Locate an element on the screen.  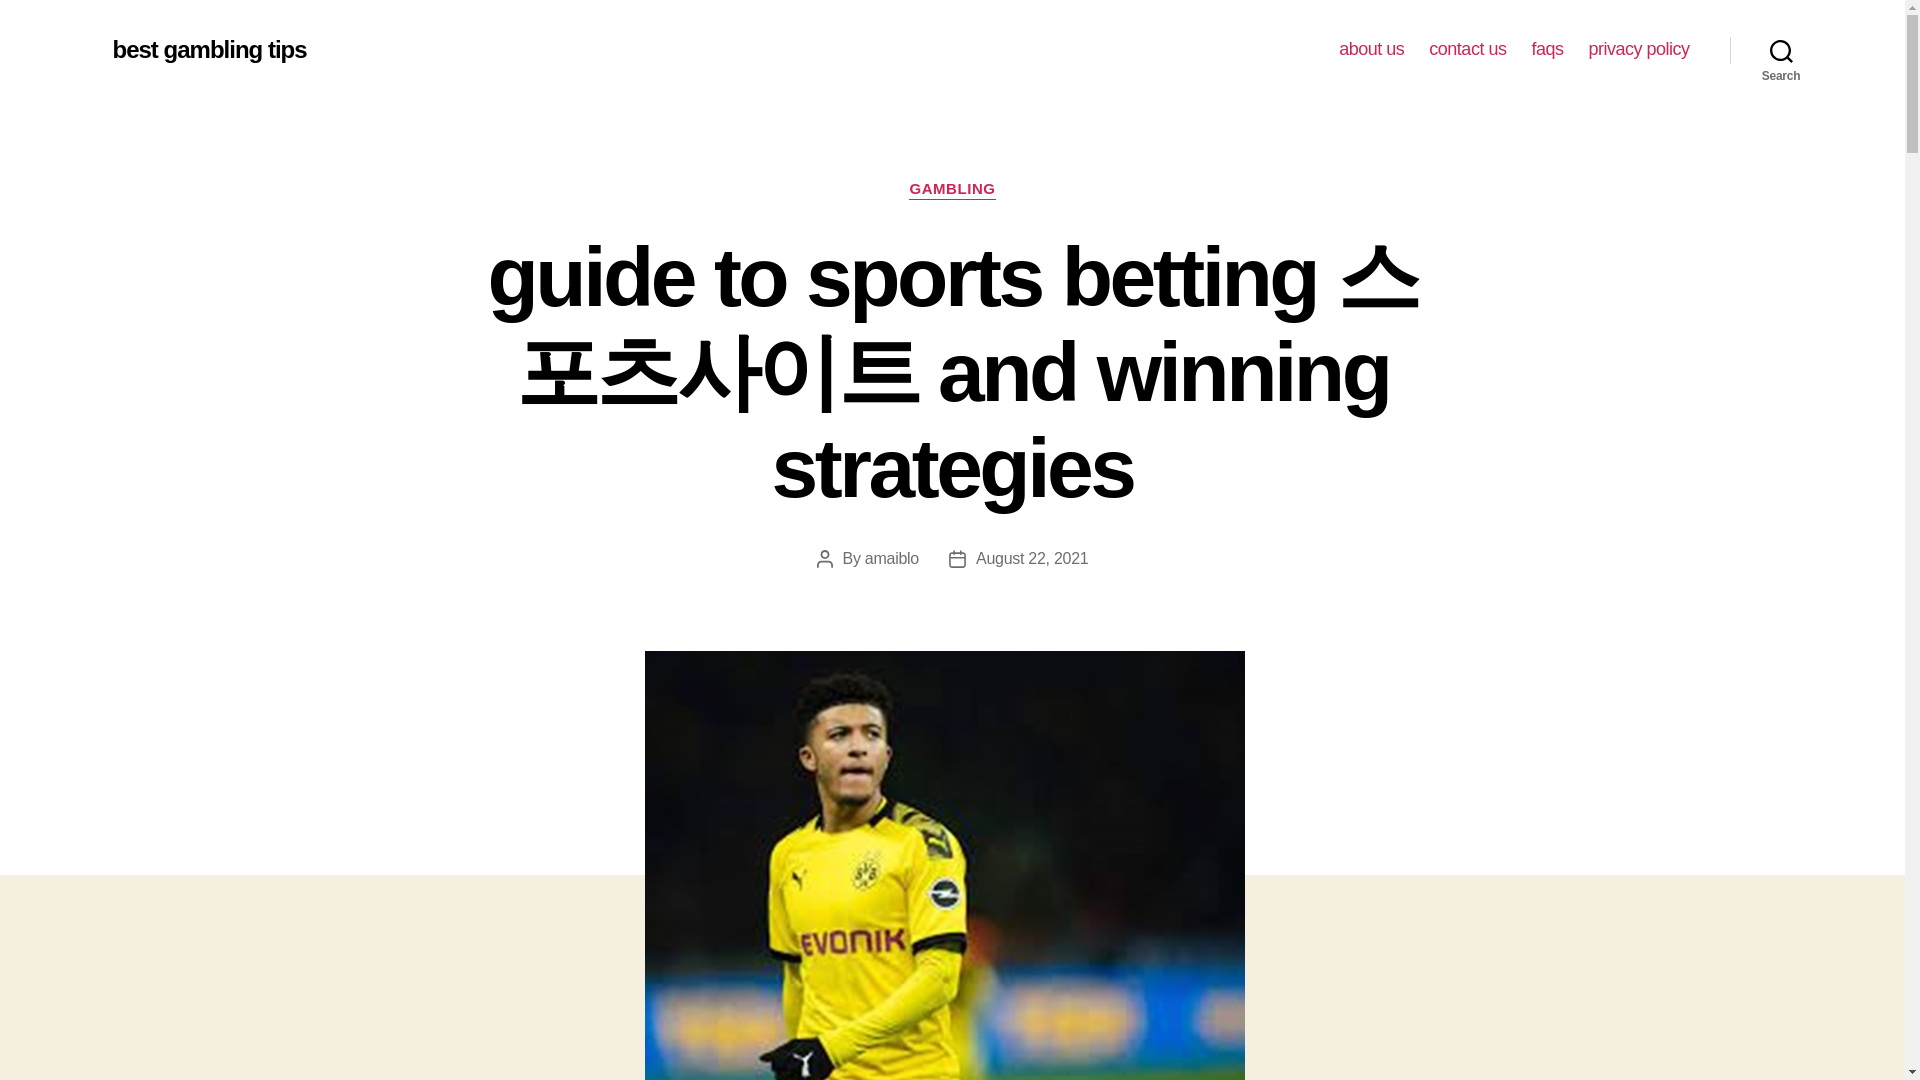
GAMBLING is located at coordinates (951, 190).